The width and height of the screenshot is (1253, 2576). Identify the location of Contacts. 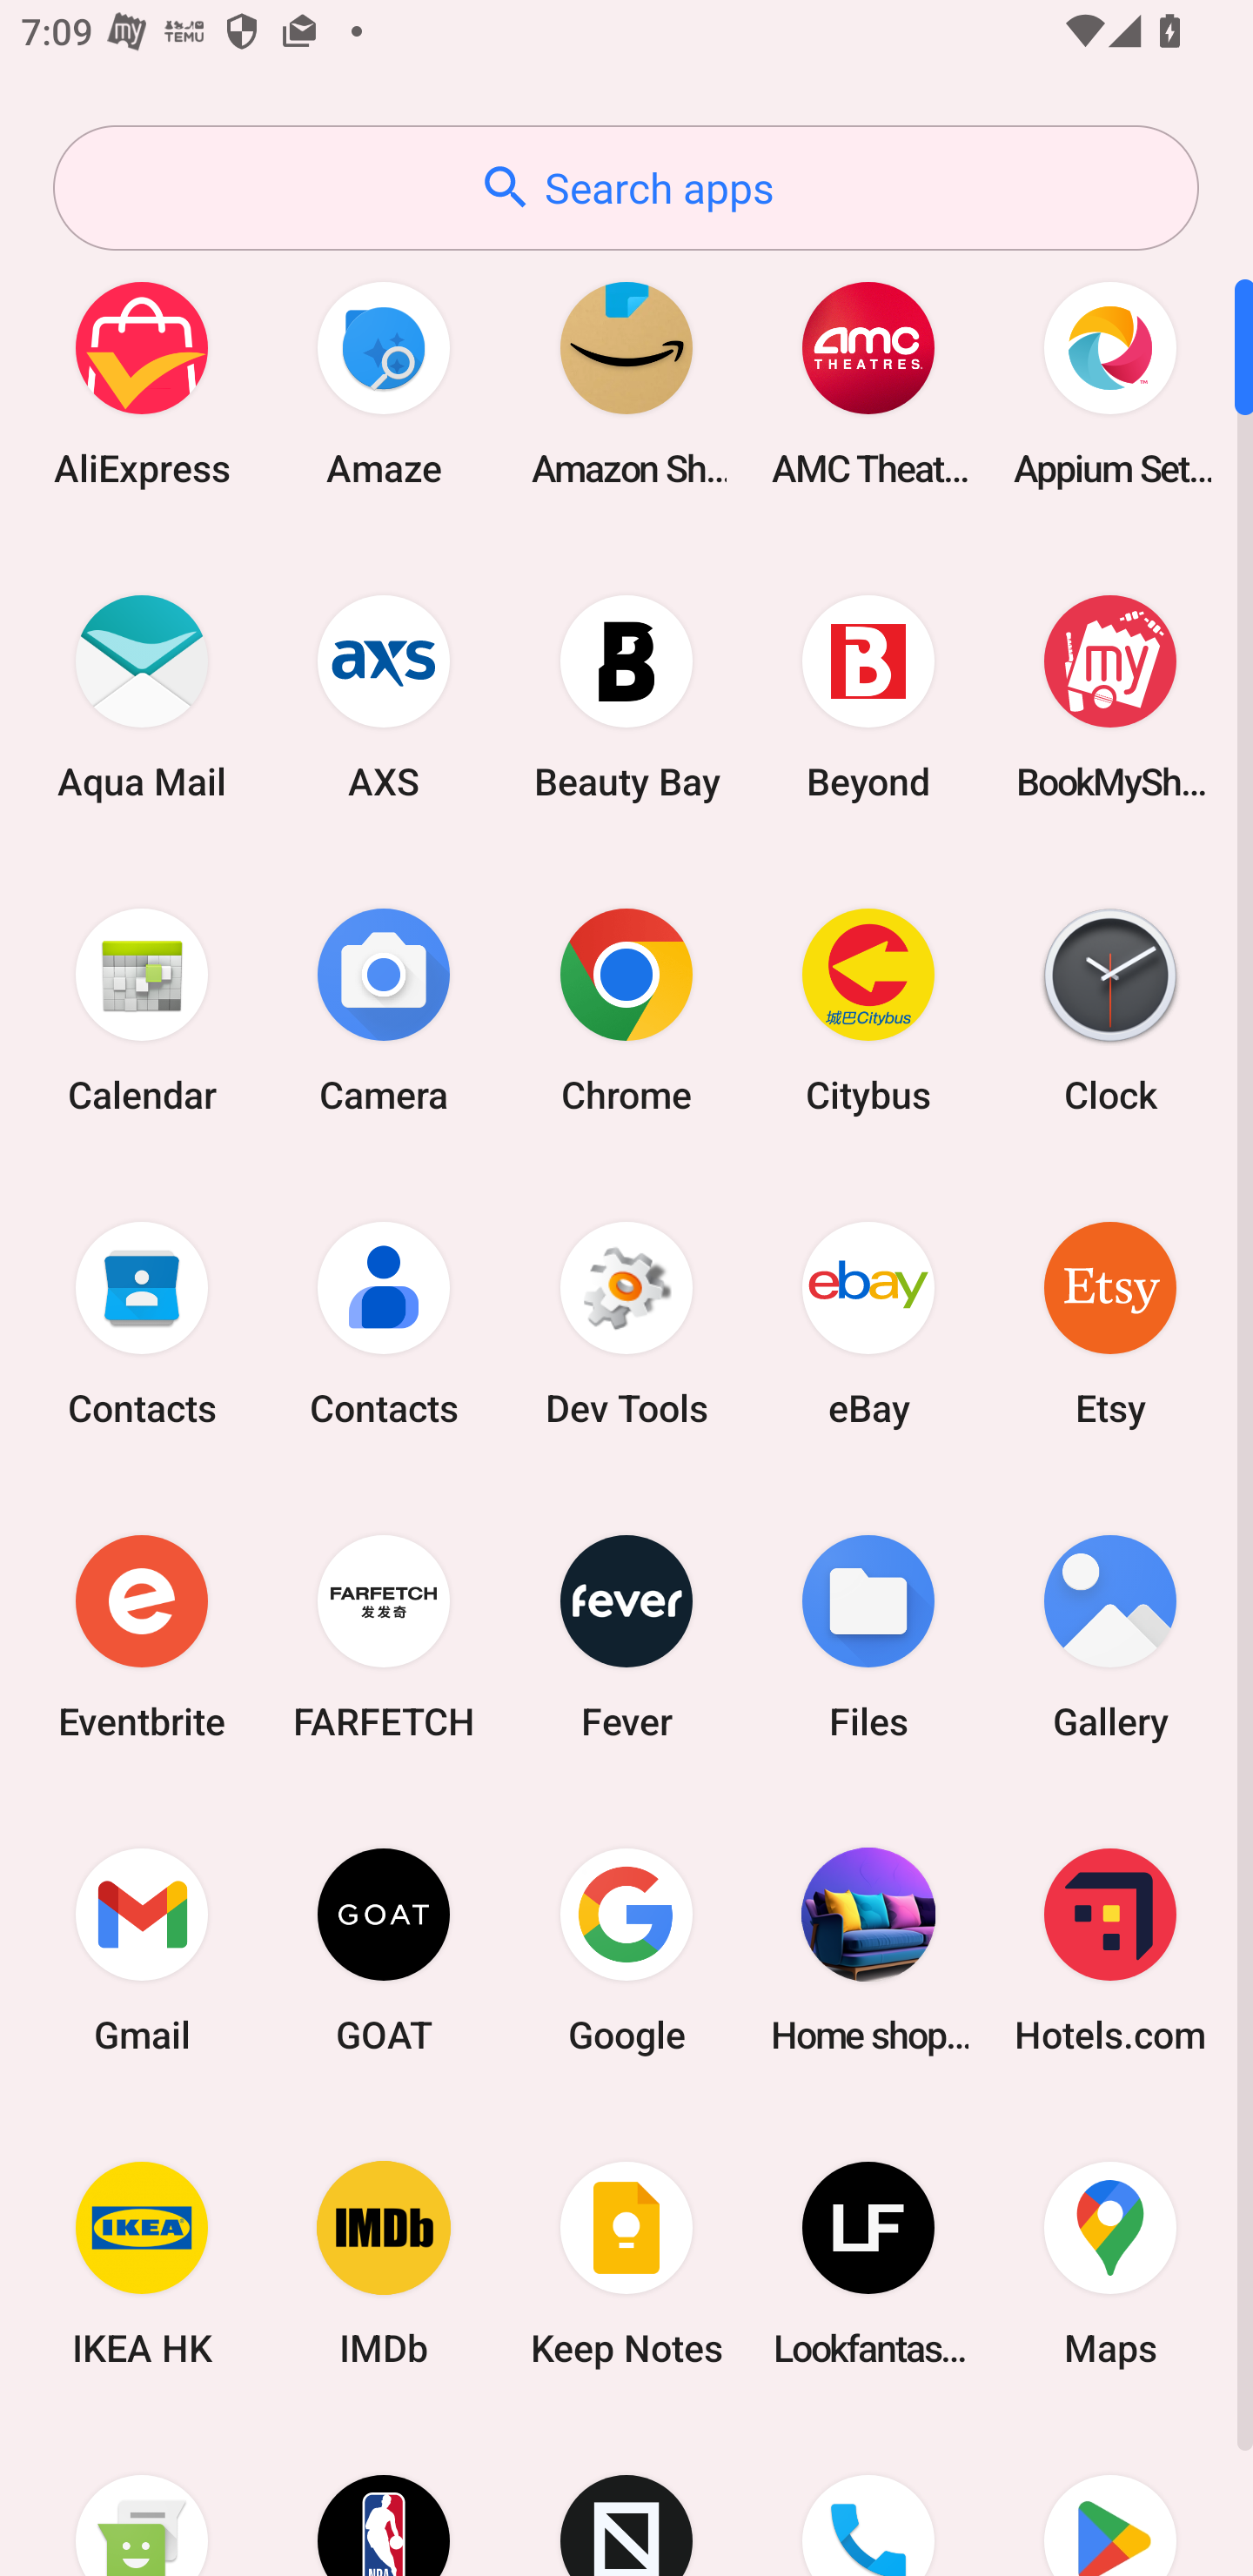
(142, 1323).